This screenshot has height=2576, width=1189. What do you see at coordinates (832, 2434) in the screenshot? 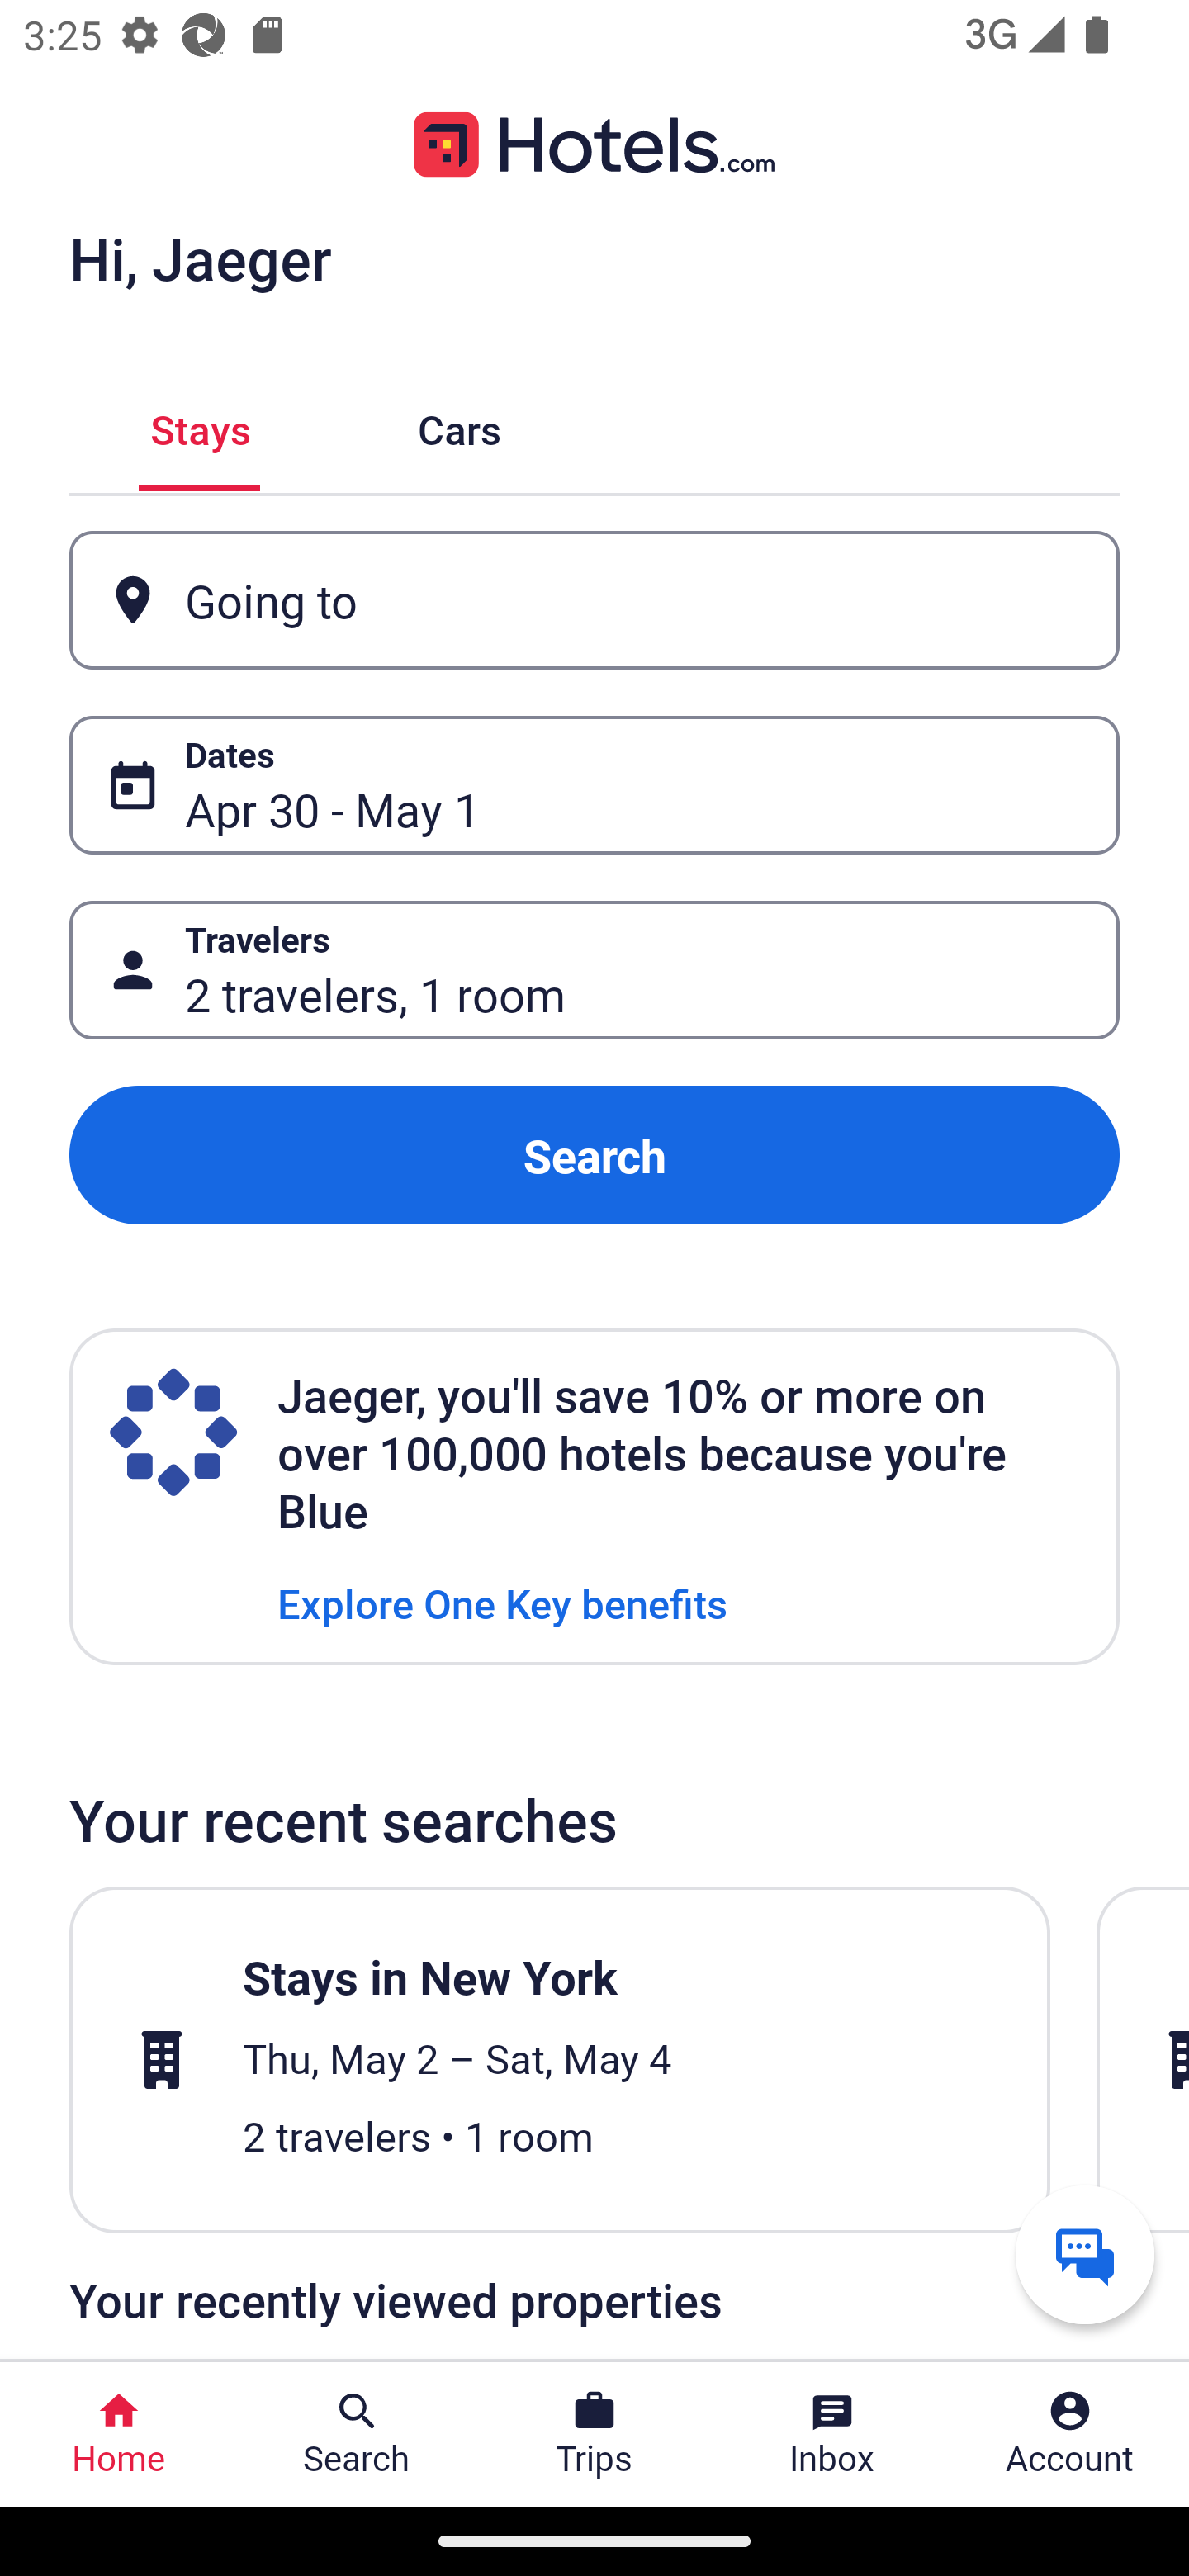
I see `Inbox Inbox Button` at bounding box center [832, 2434].